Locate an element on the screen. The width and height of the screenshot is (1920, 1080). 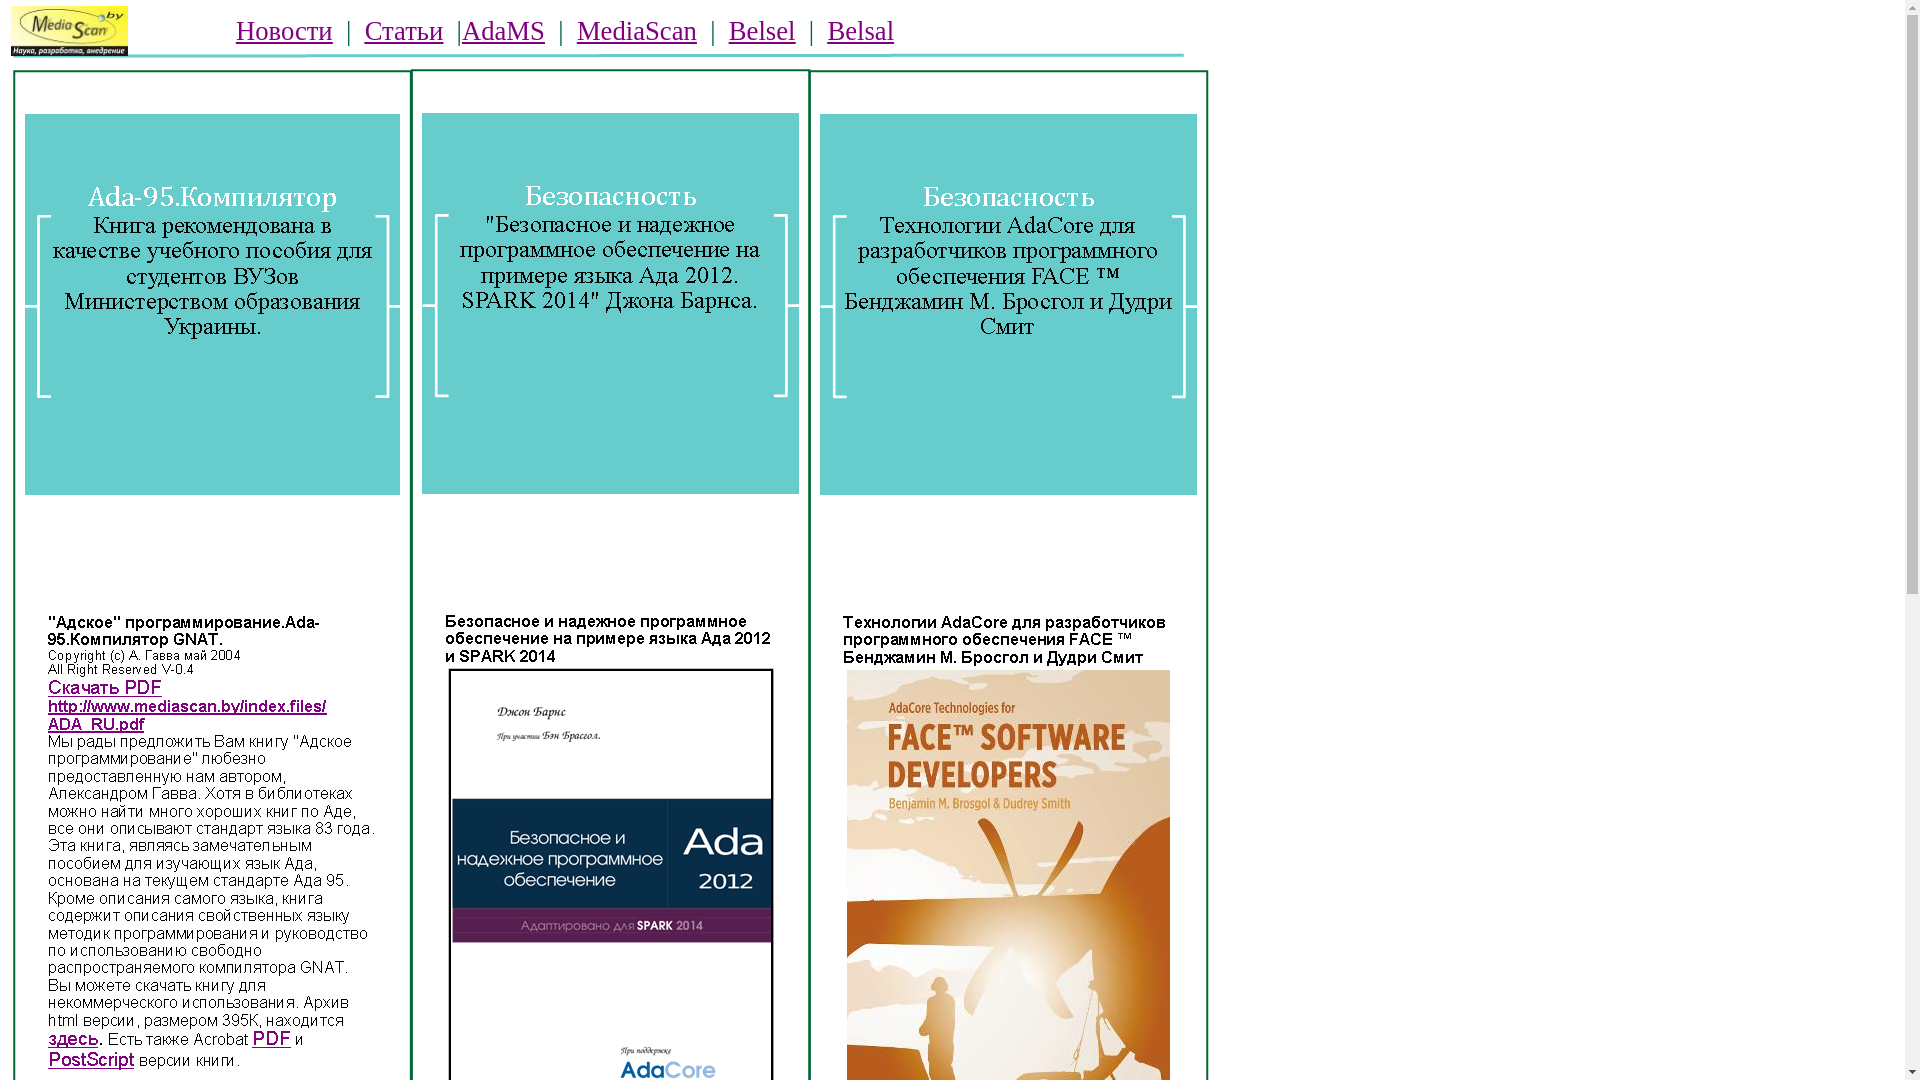
Belsal is located at coordinates (860, 33).